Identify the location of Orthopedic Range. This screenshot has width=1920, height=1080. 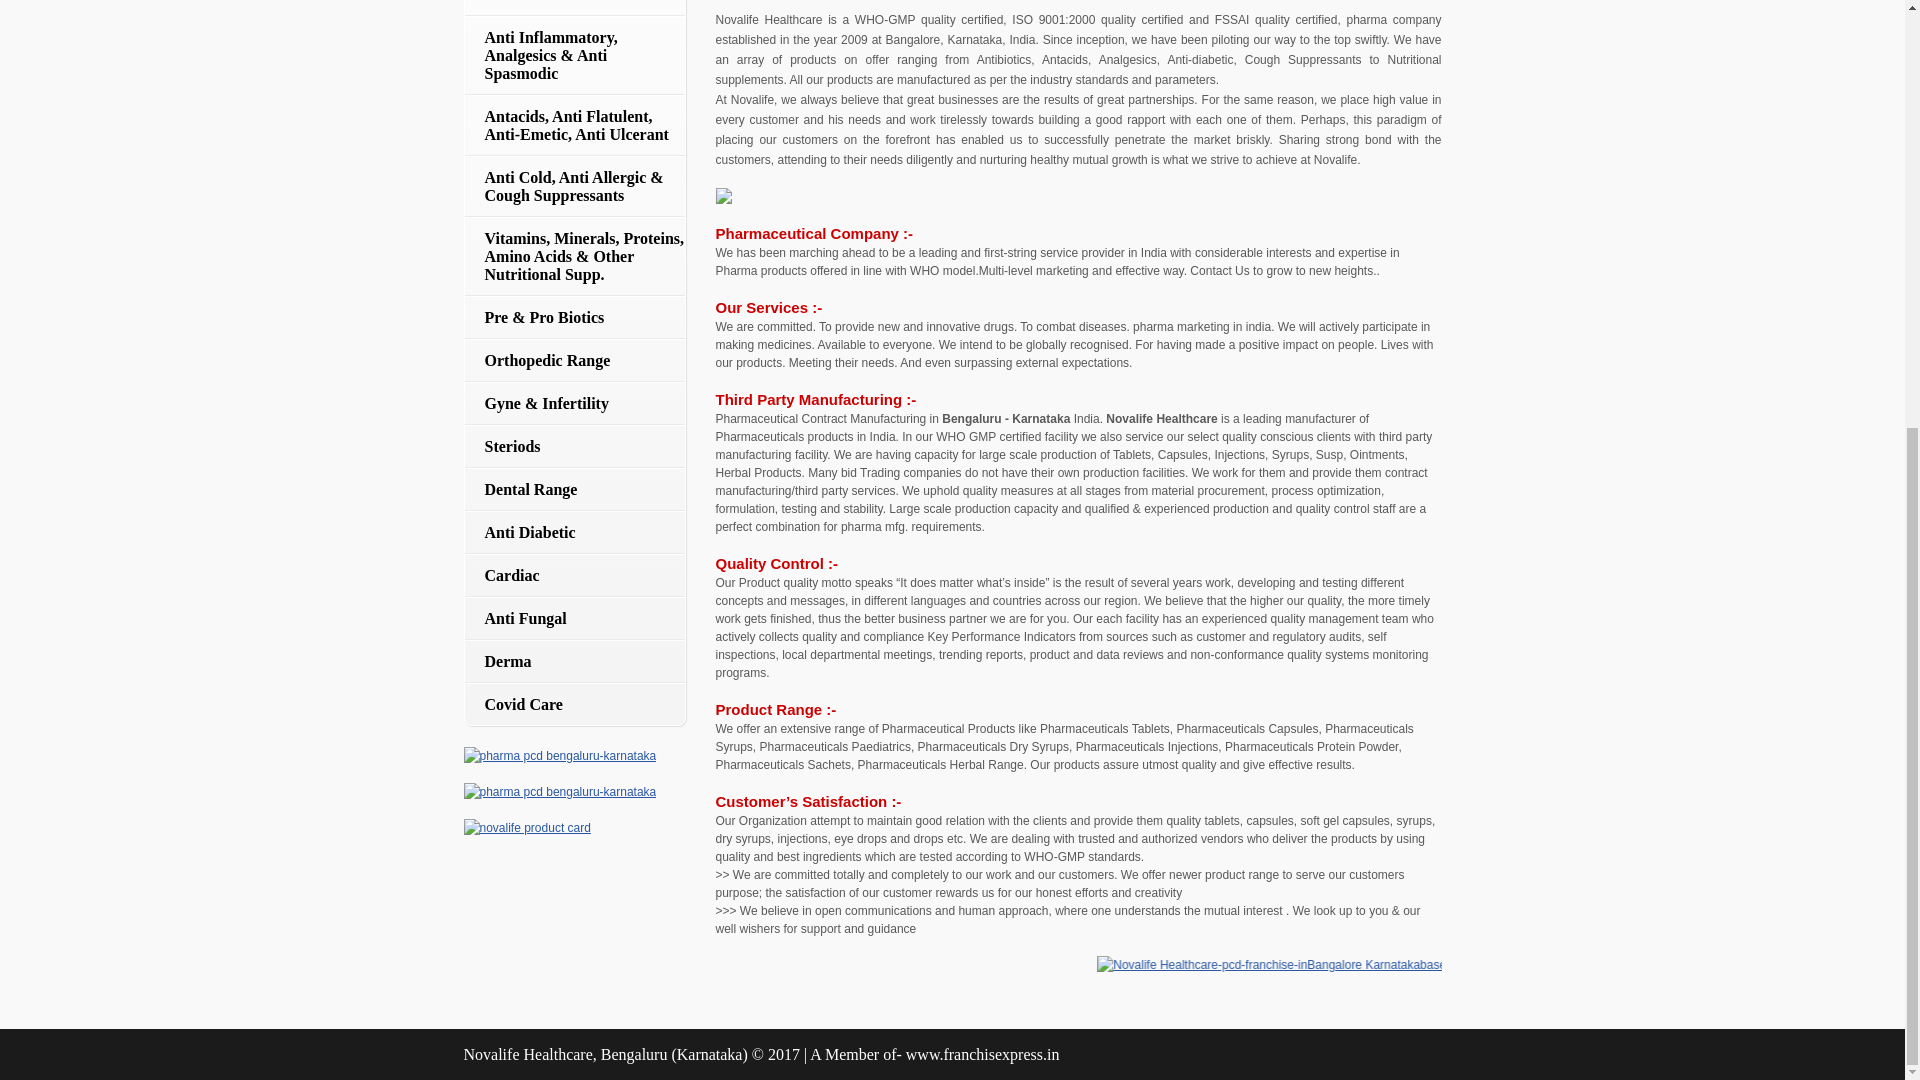
(574, 360).